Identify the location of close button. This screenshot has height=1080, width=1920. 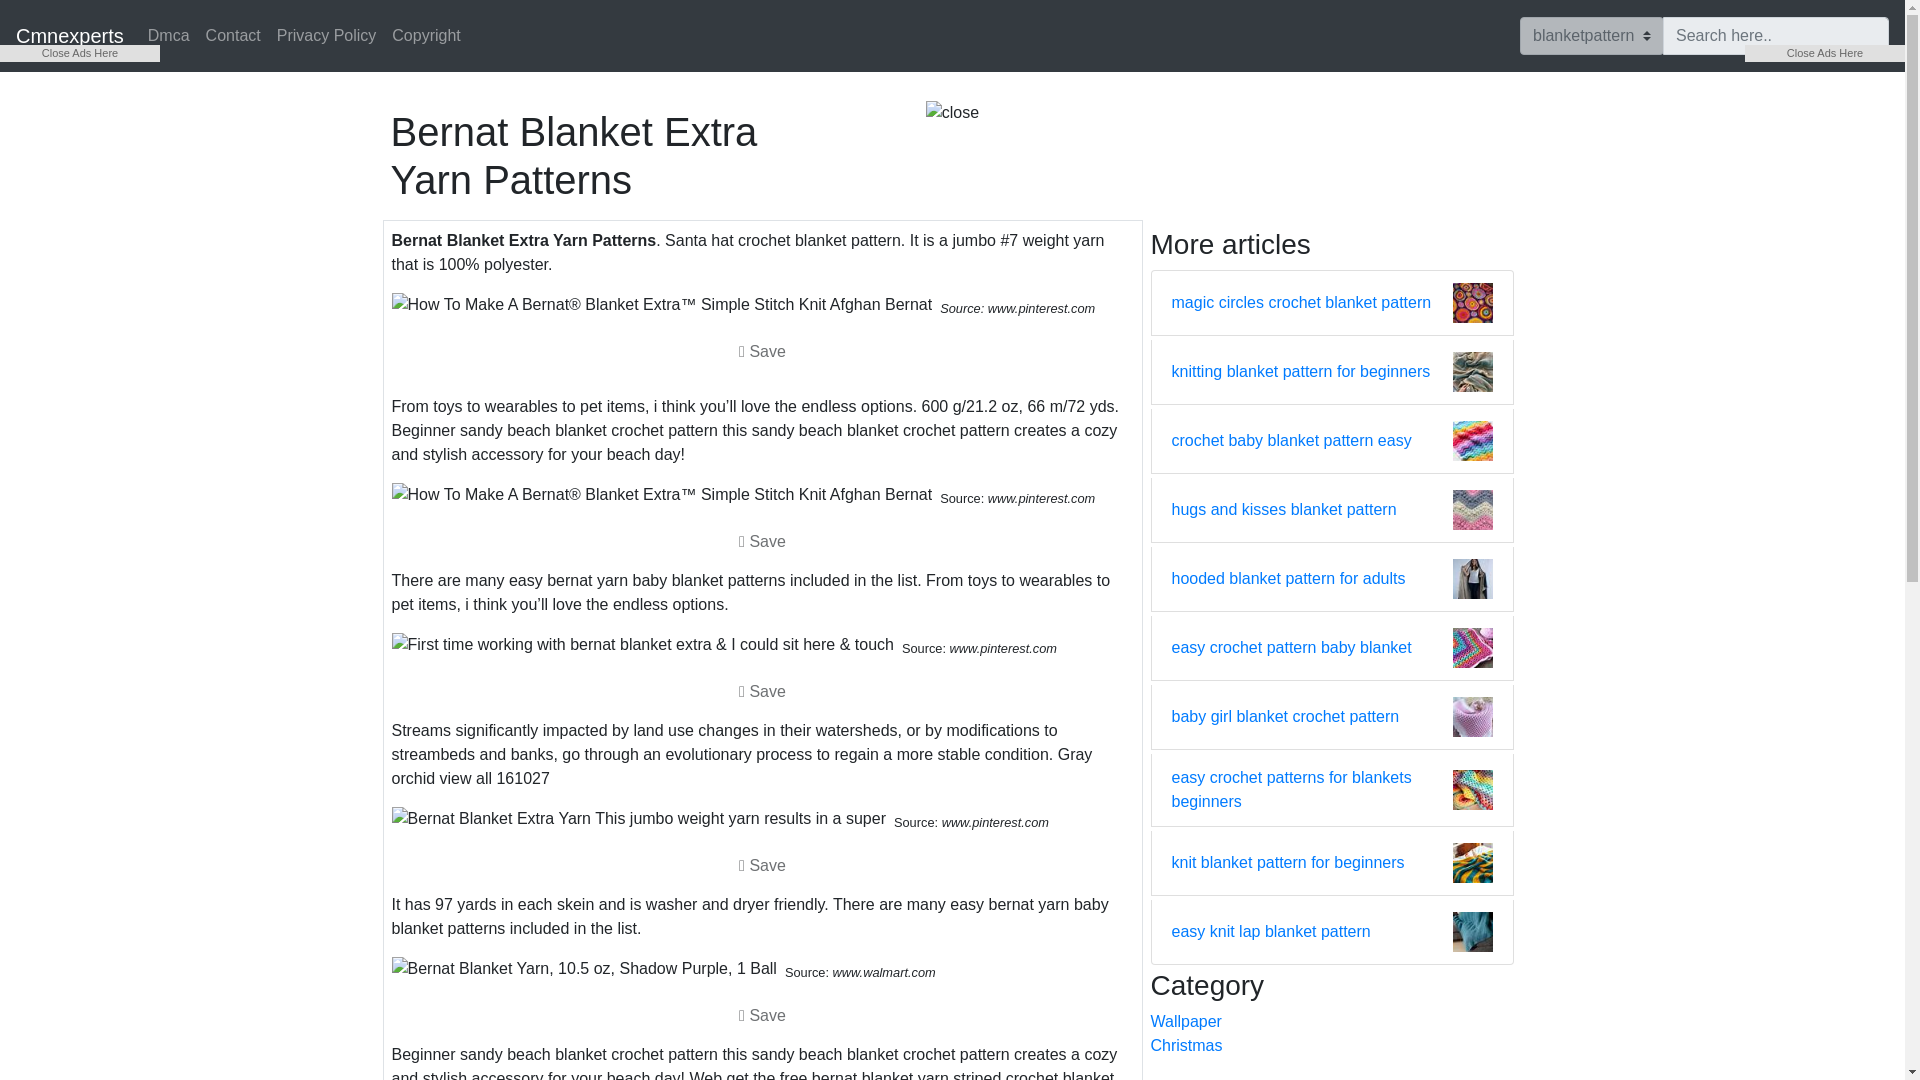
(952, 113).